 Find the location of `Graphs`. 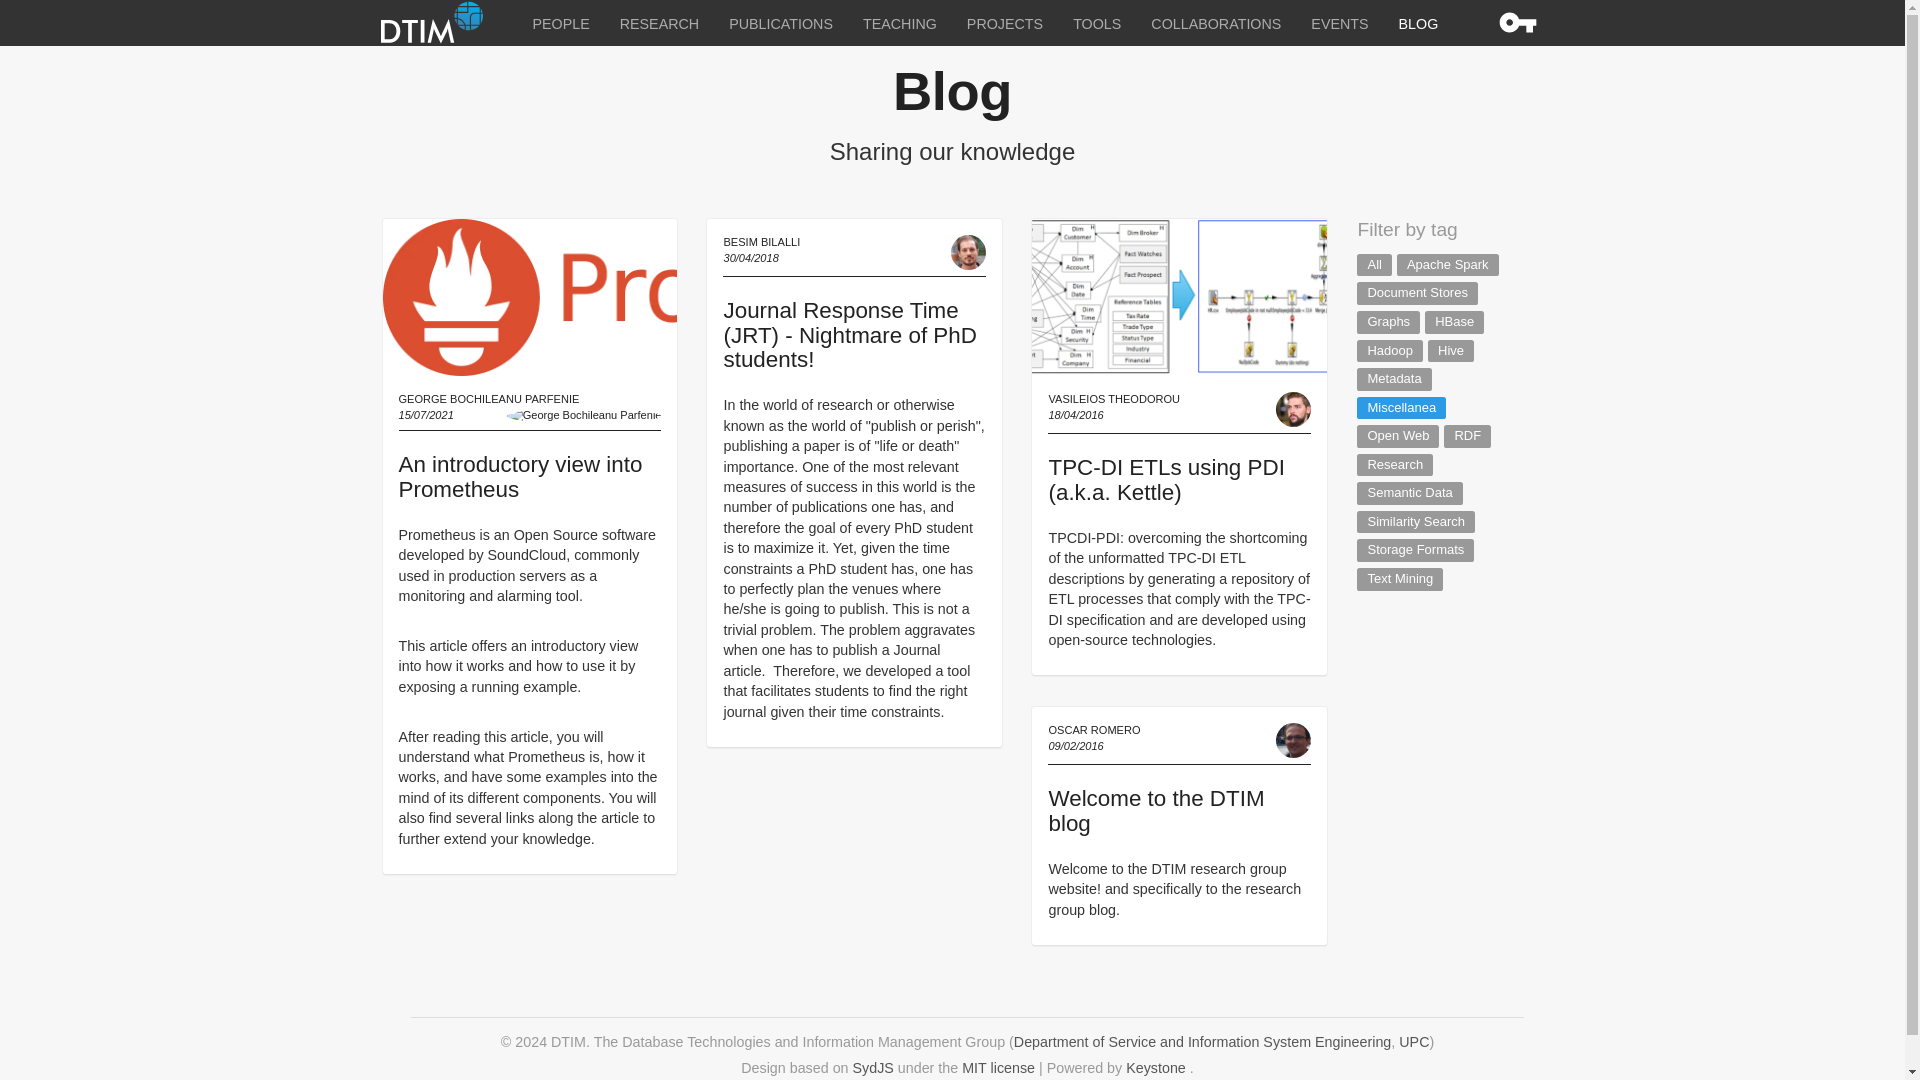

Graphs is located at coordinates (1388, 322).